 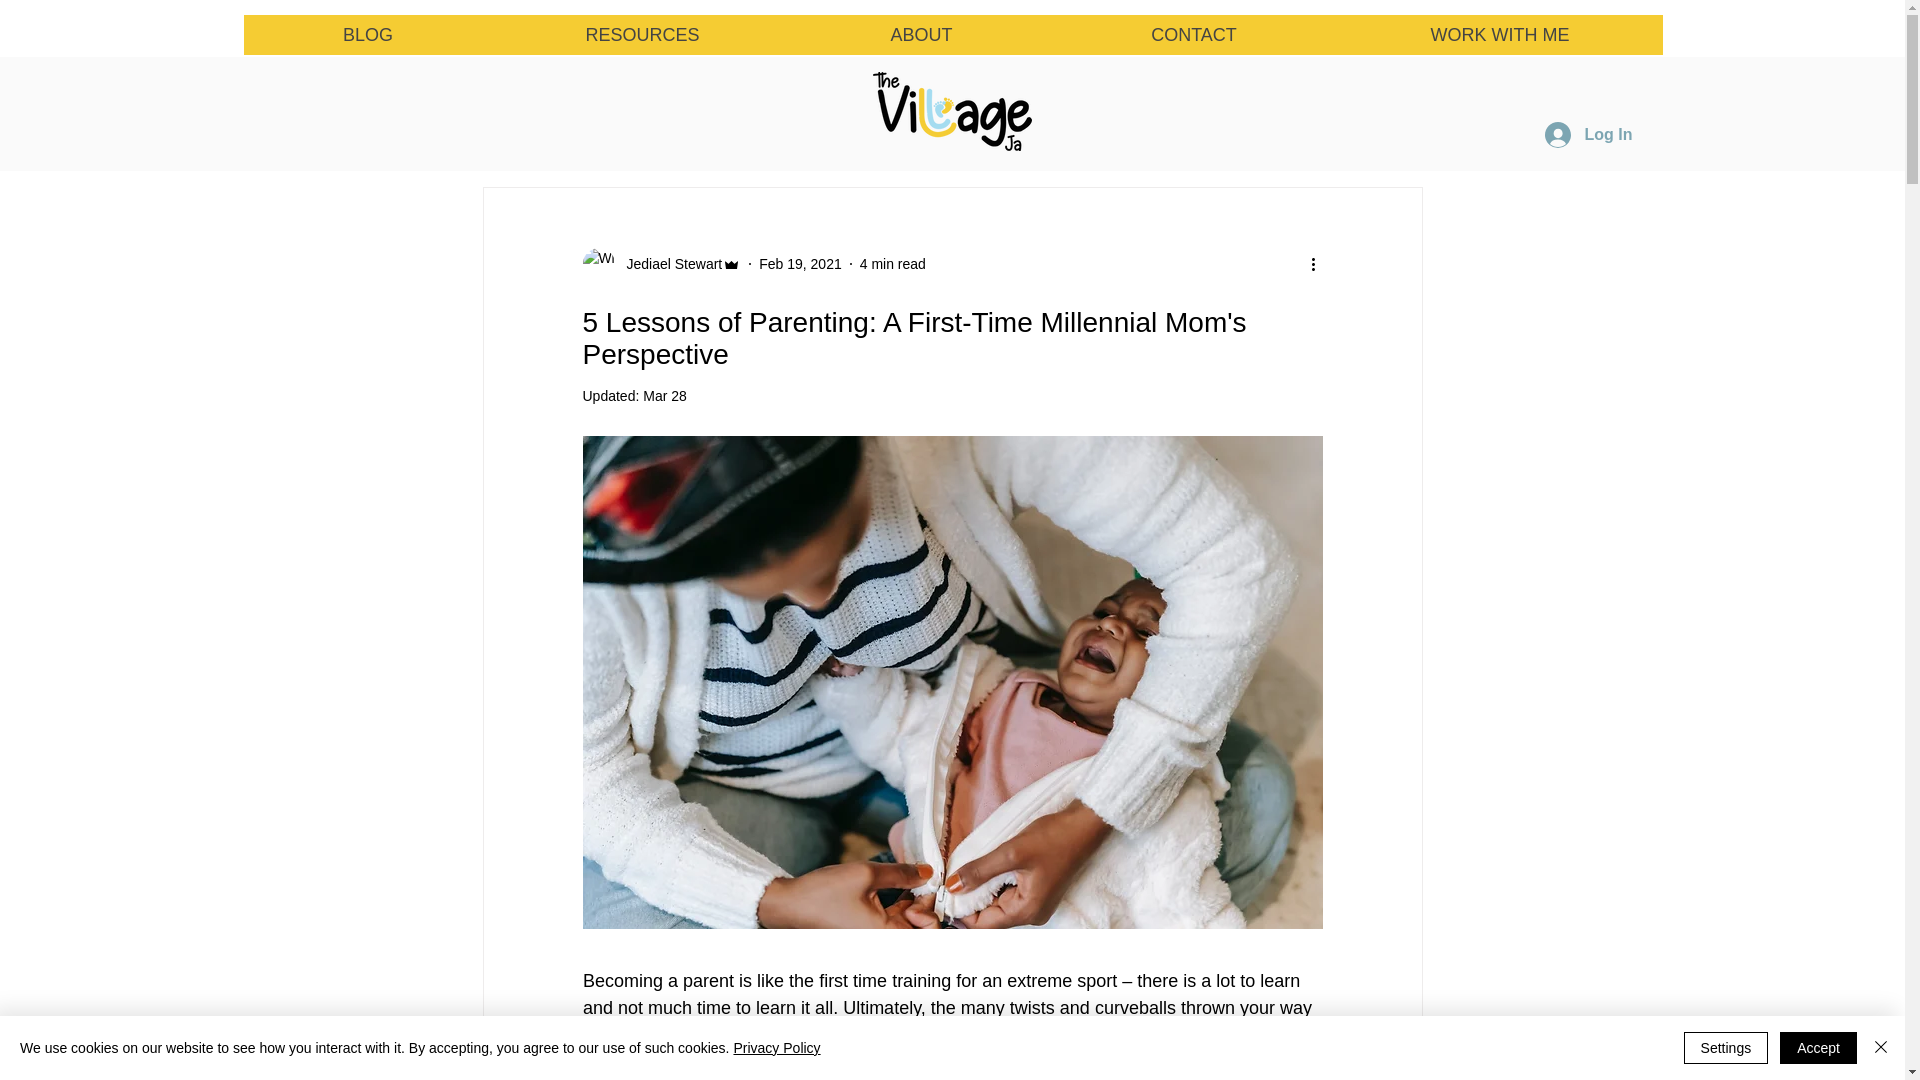 What do you see at coordinates (1193, 35) in the screenshot?
I see `CONTACT` at bounding box center [1193, 35].